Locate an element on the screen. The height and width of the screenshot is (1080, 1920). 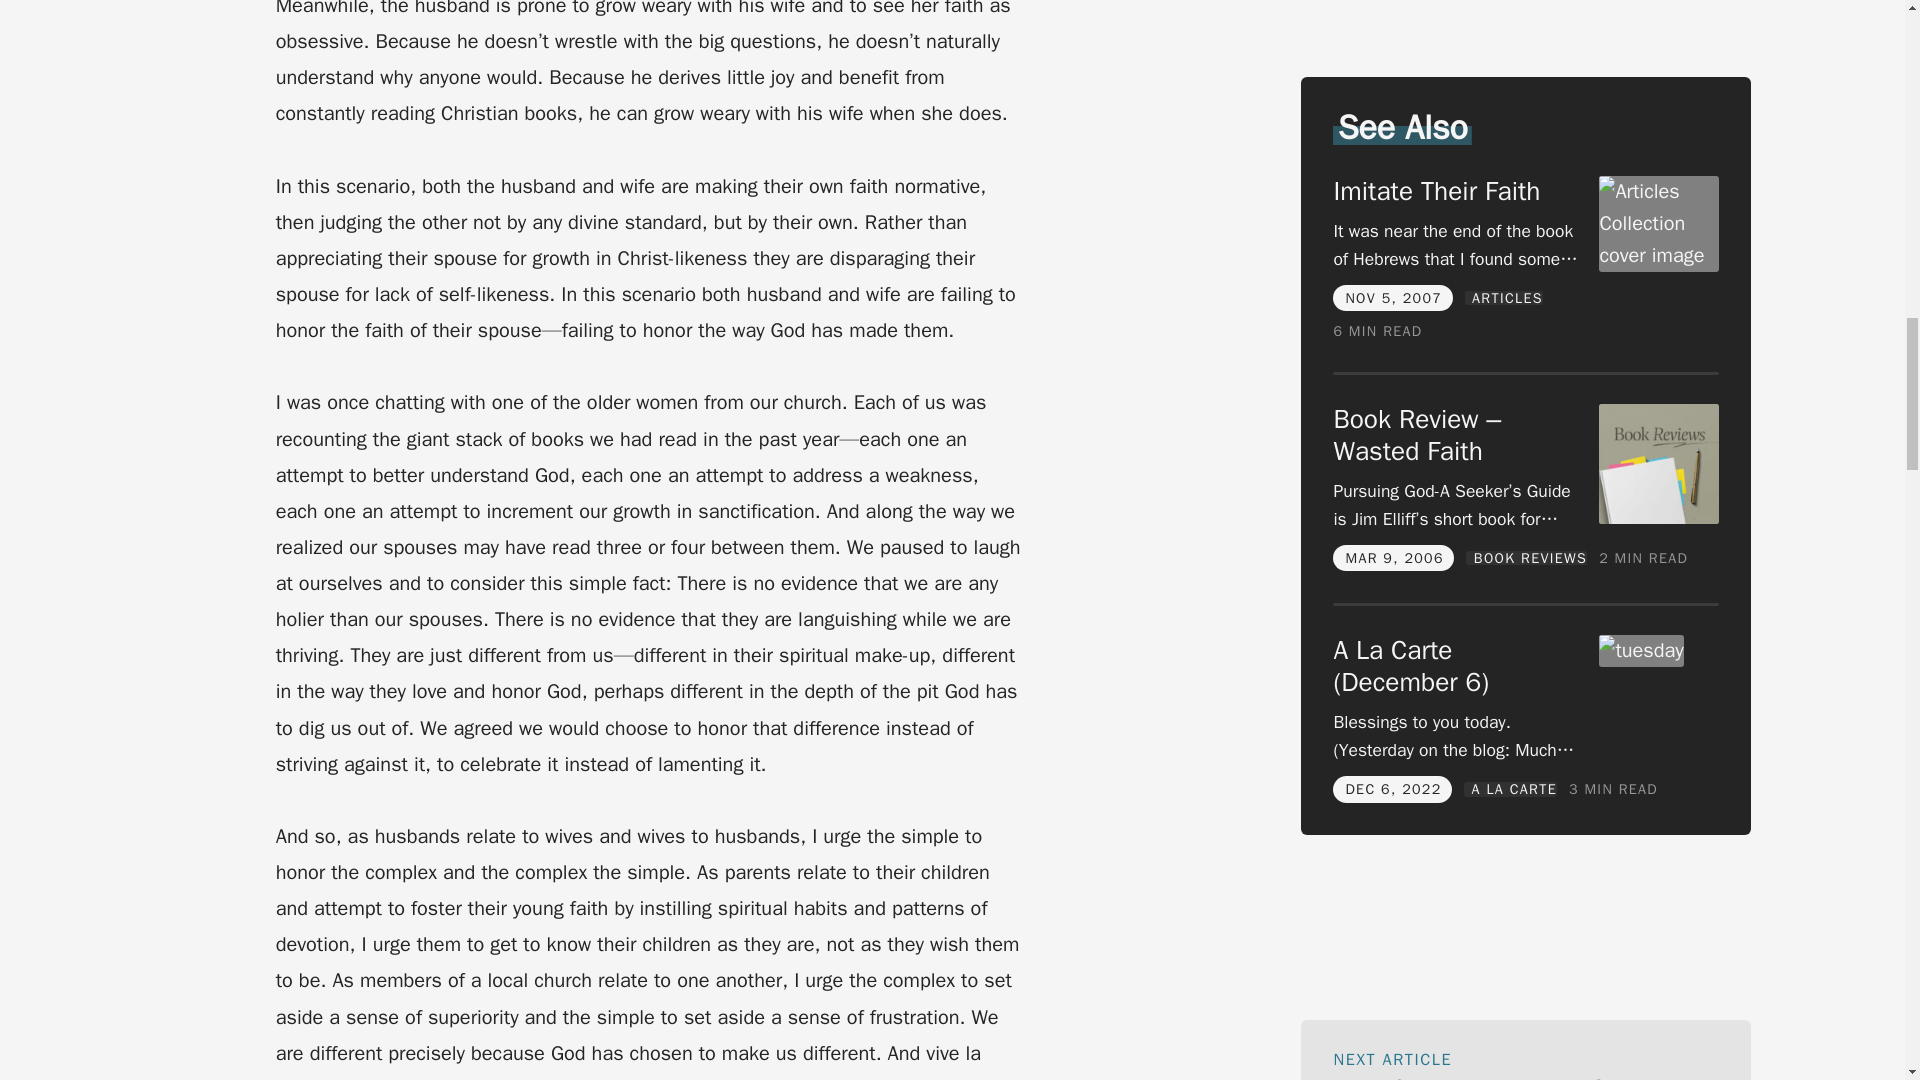
Dec 6, 2022 at 1:00 am is located at coordinates (1393, 658).